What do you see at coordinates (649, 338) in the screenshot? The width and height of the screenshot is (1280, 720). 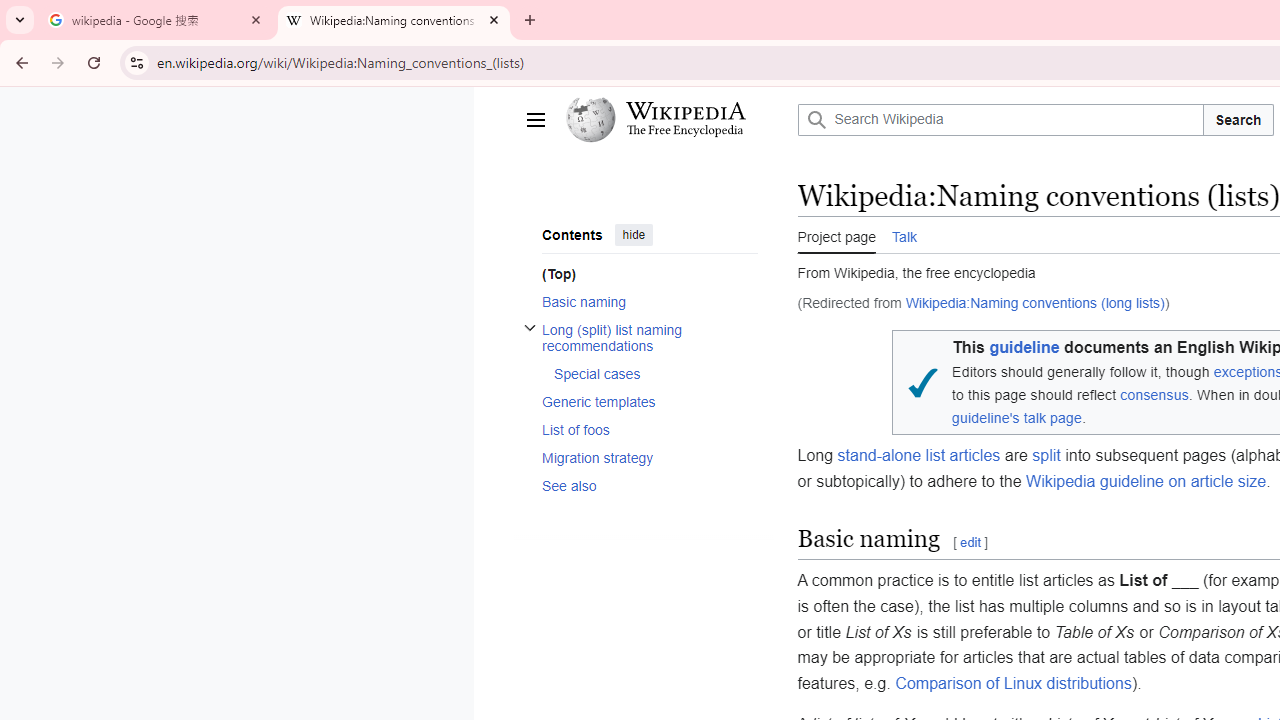 I see `Long (split) list naming recommendations` at bounding box center [649, 338].